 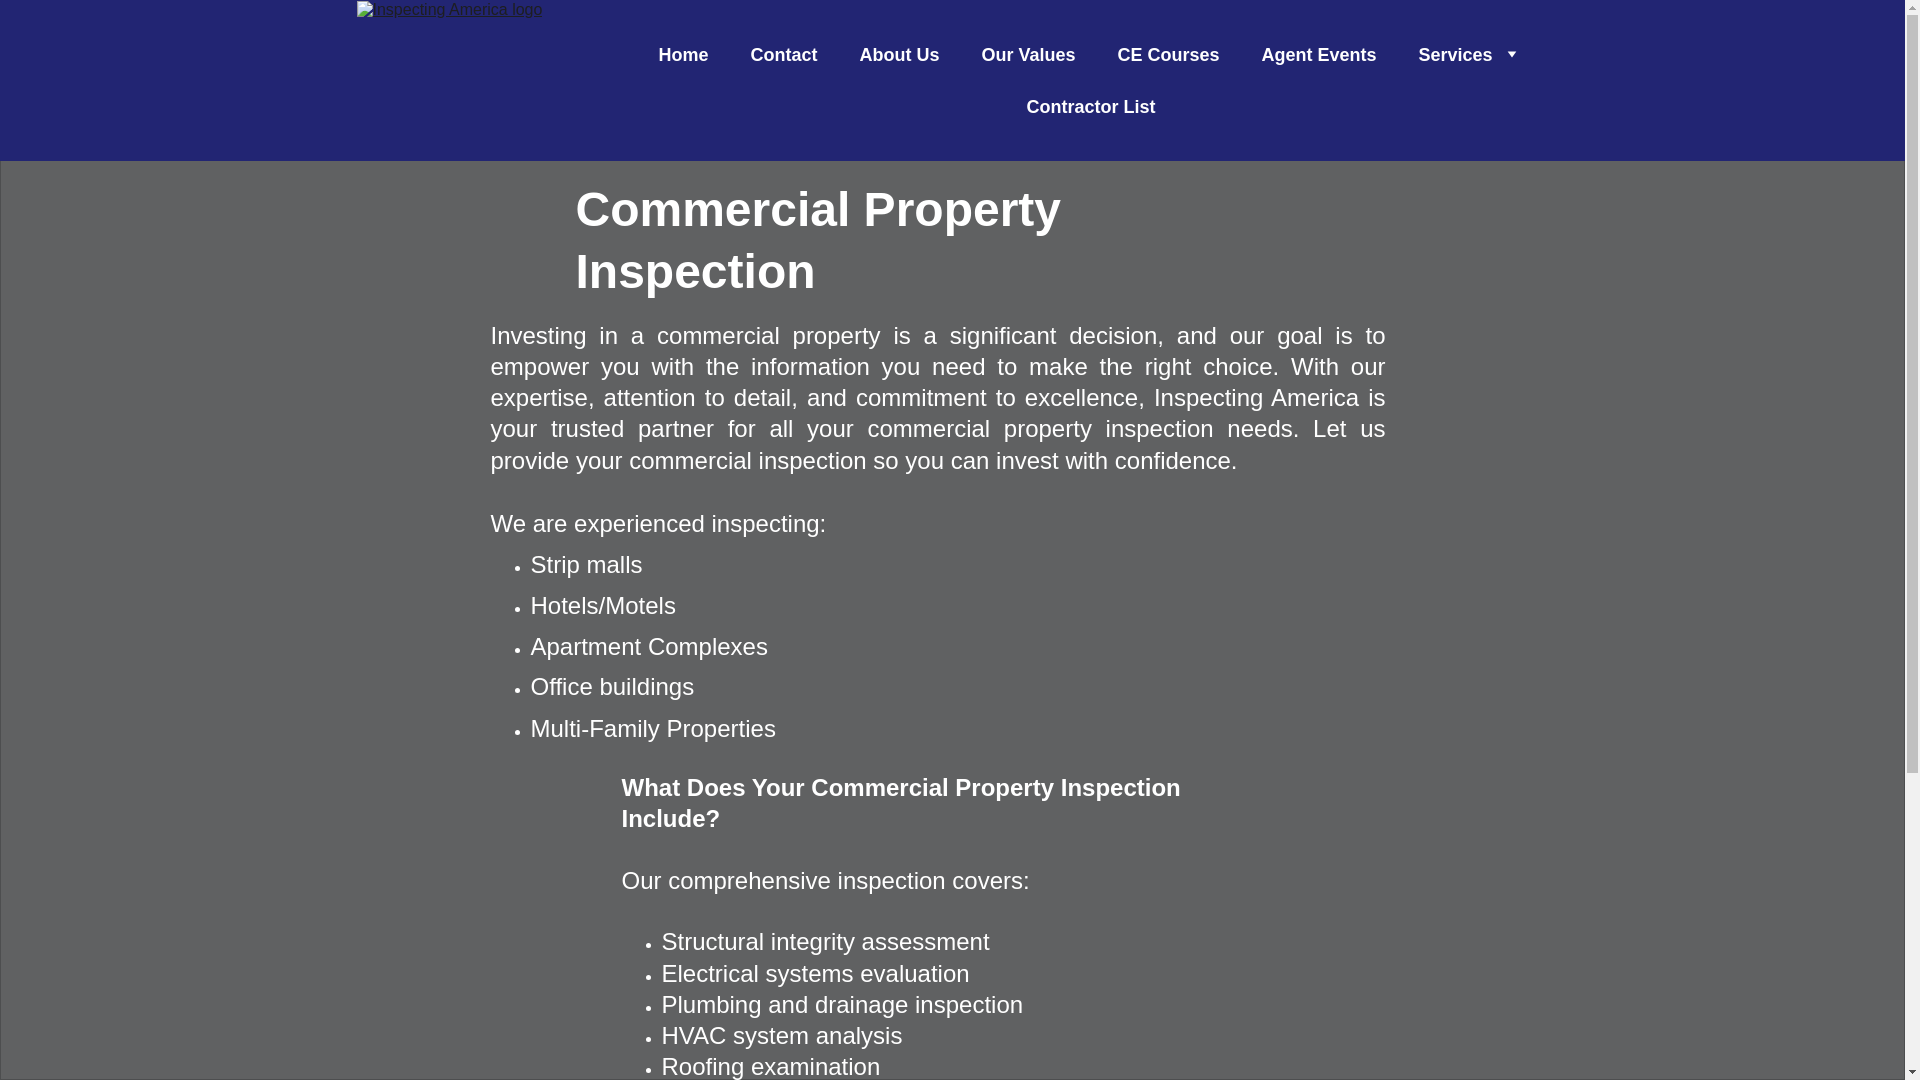 What do you see at coordinates (1168, 54) in the screenshot?
I see `CE Courses` at bounding box center [1168, 54].